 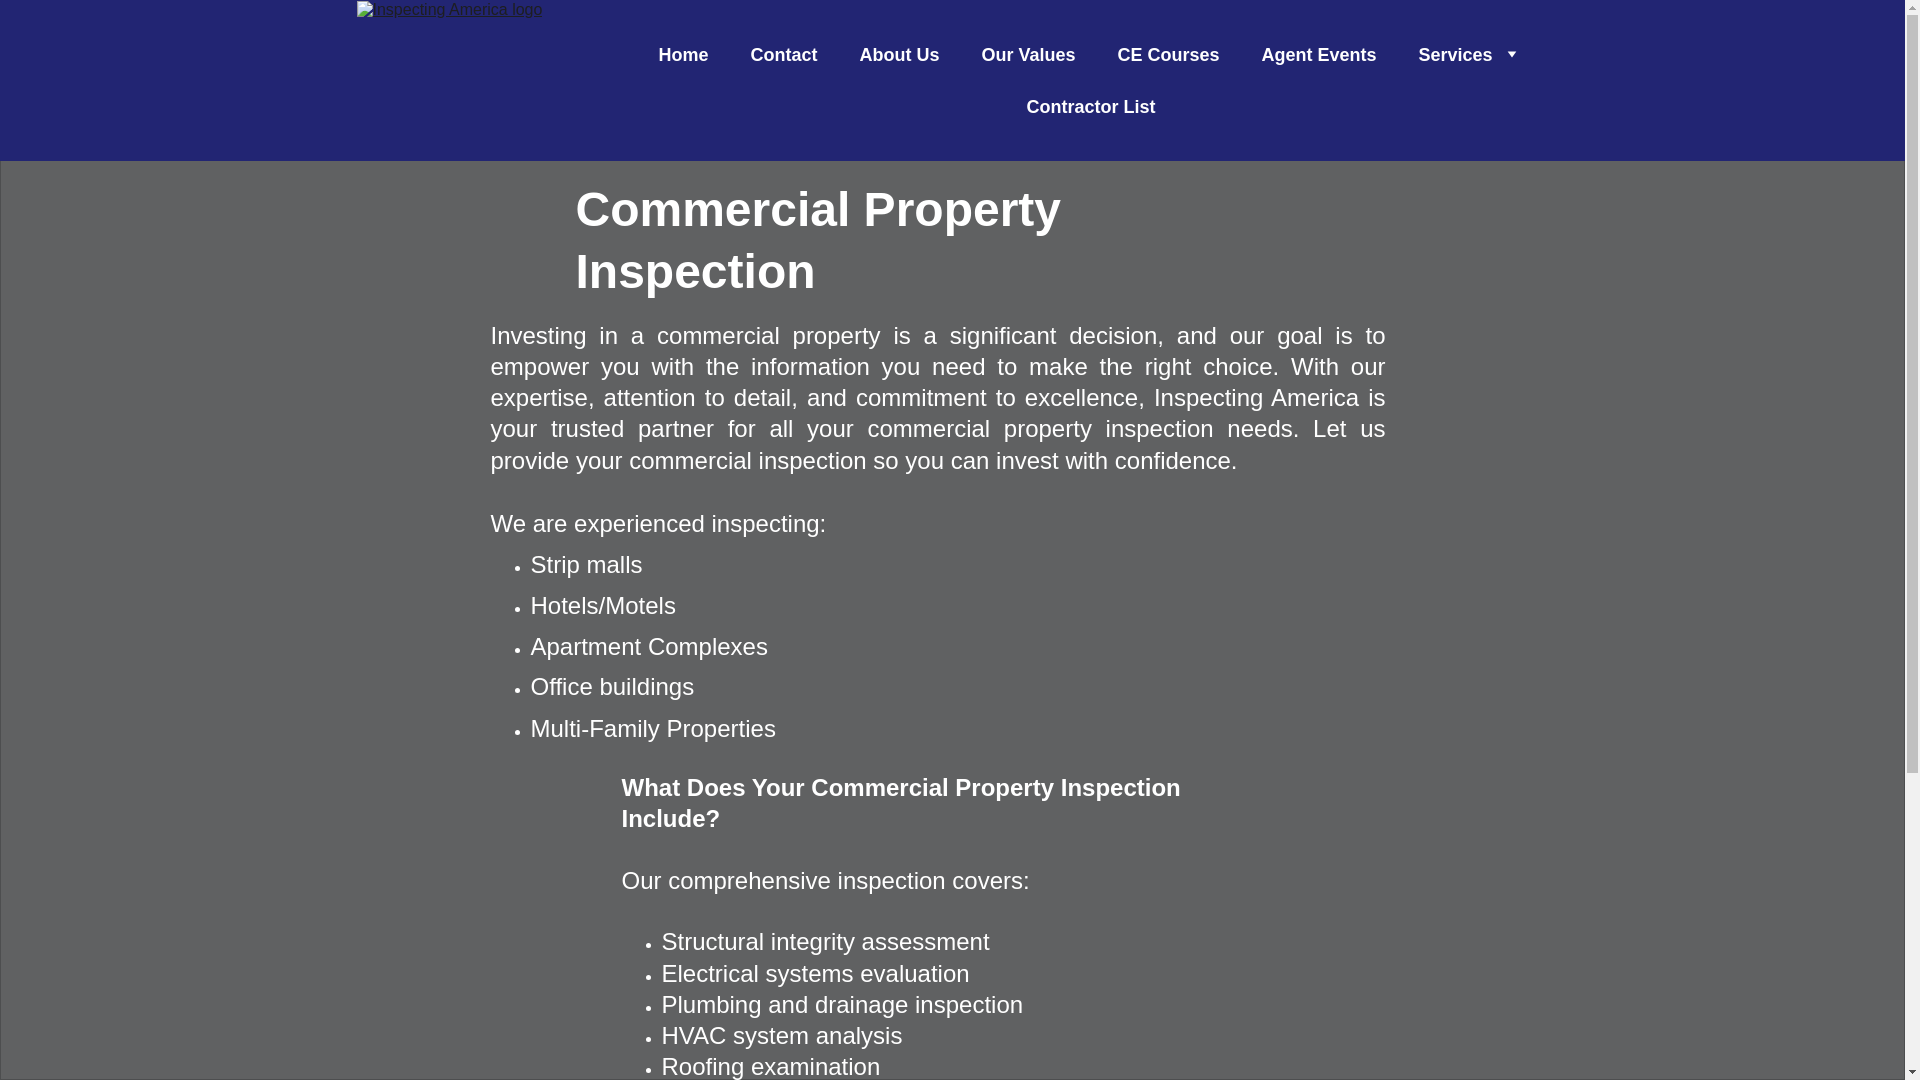 What do you see at coordinates (1168, 54) in the screenshot?
I see `CE Courses` at bounding box center [1168, 54].